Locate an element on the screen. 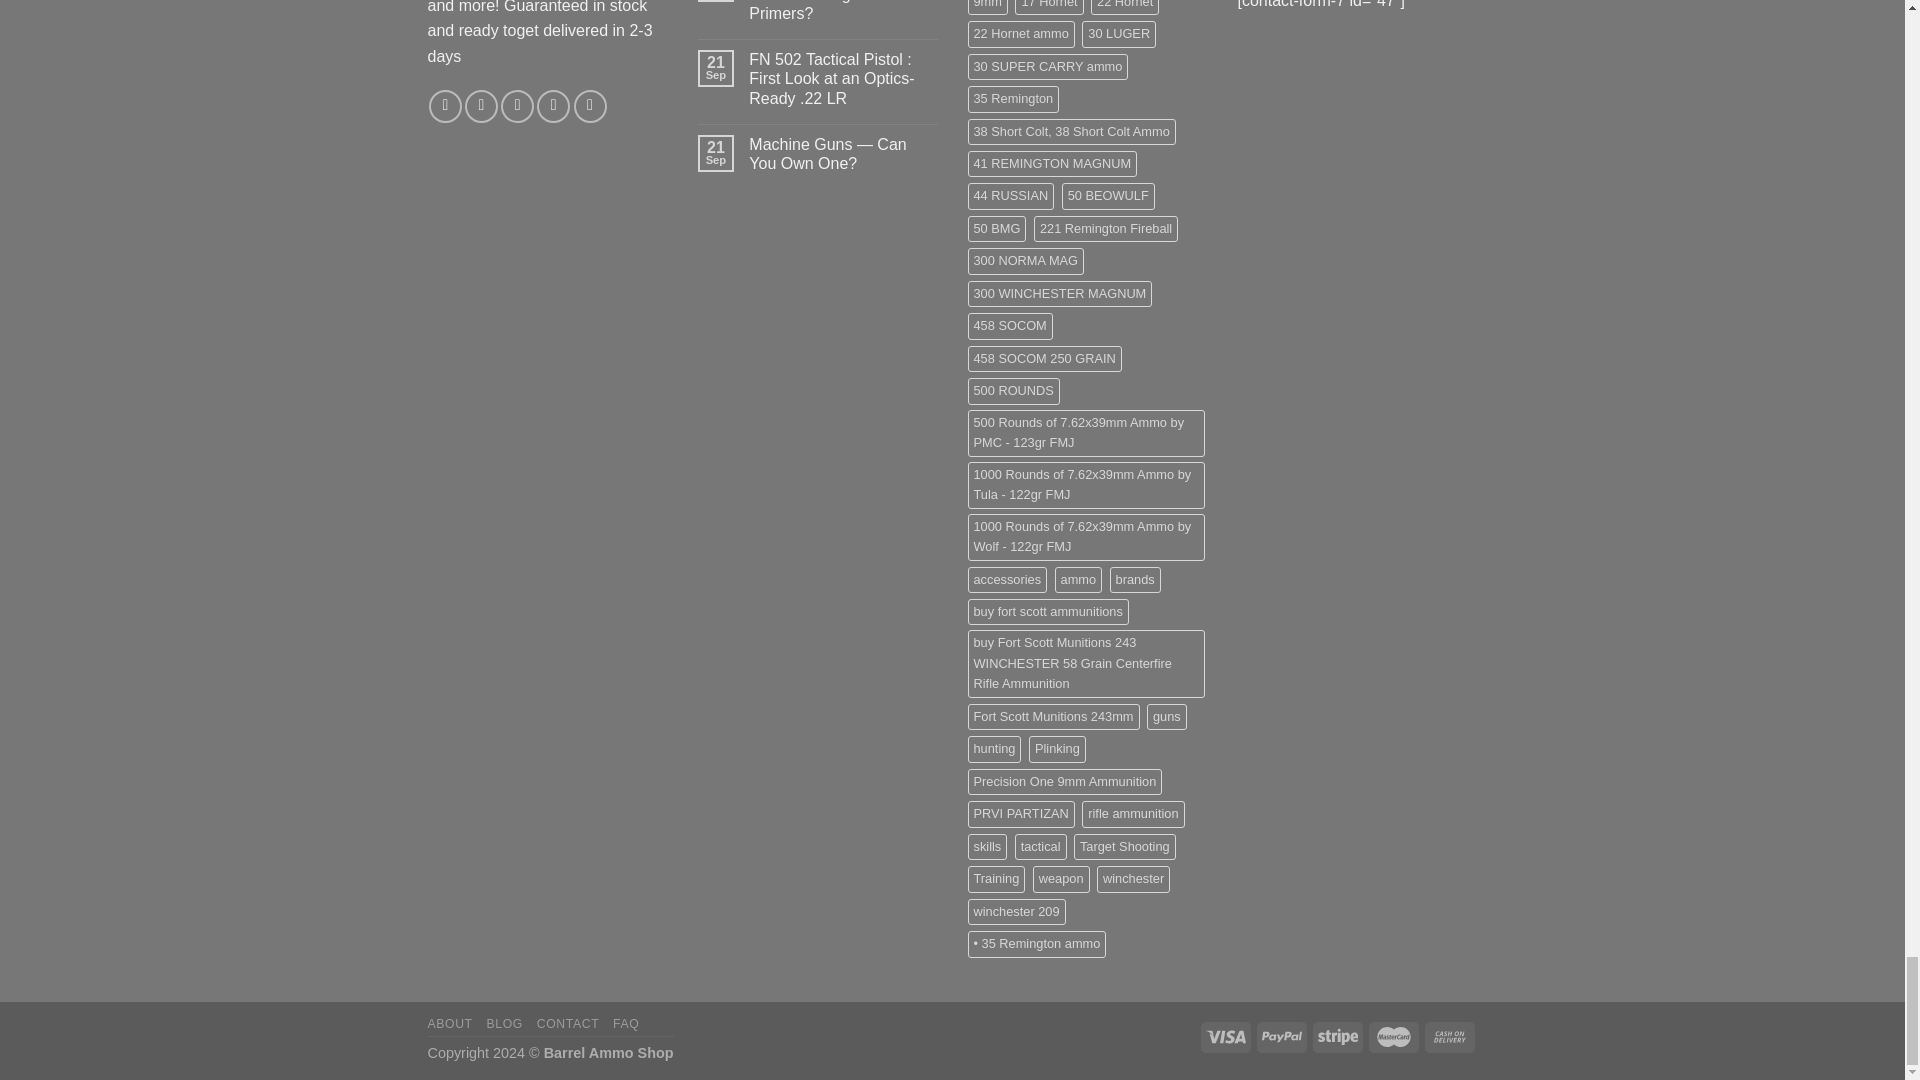  What are Tul Ammo Standard Large Rifle Primers? is located at coordinates (842, 12).